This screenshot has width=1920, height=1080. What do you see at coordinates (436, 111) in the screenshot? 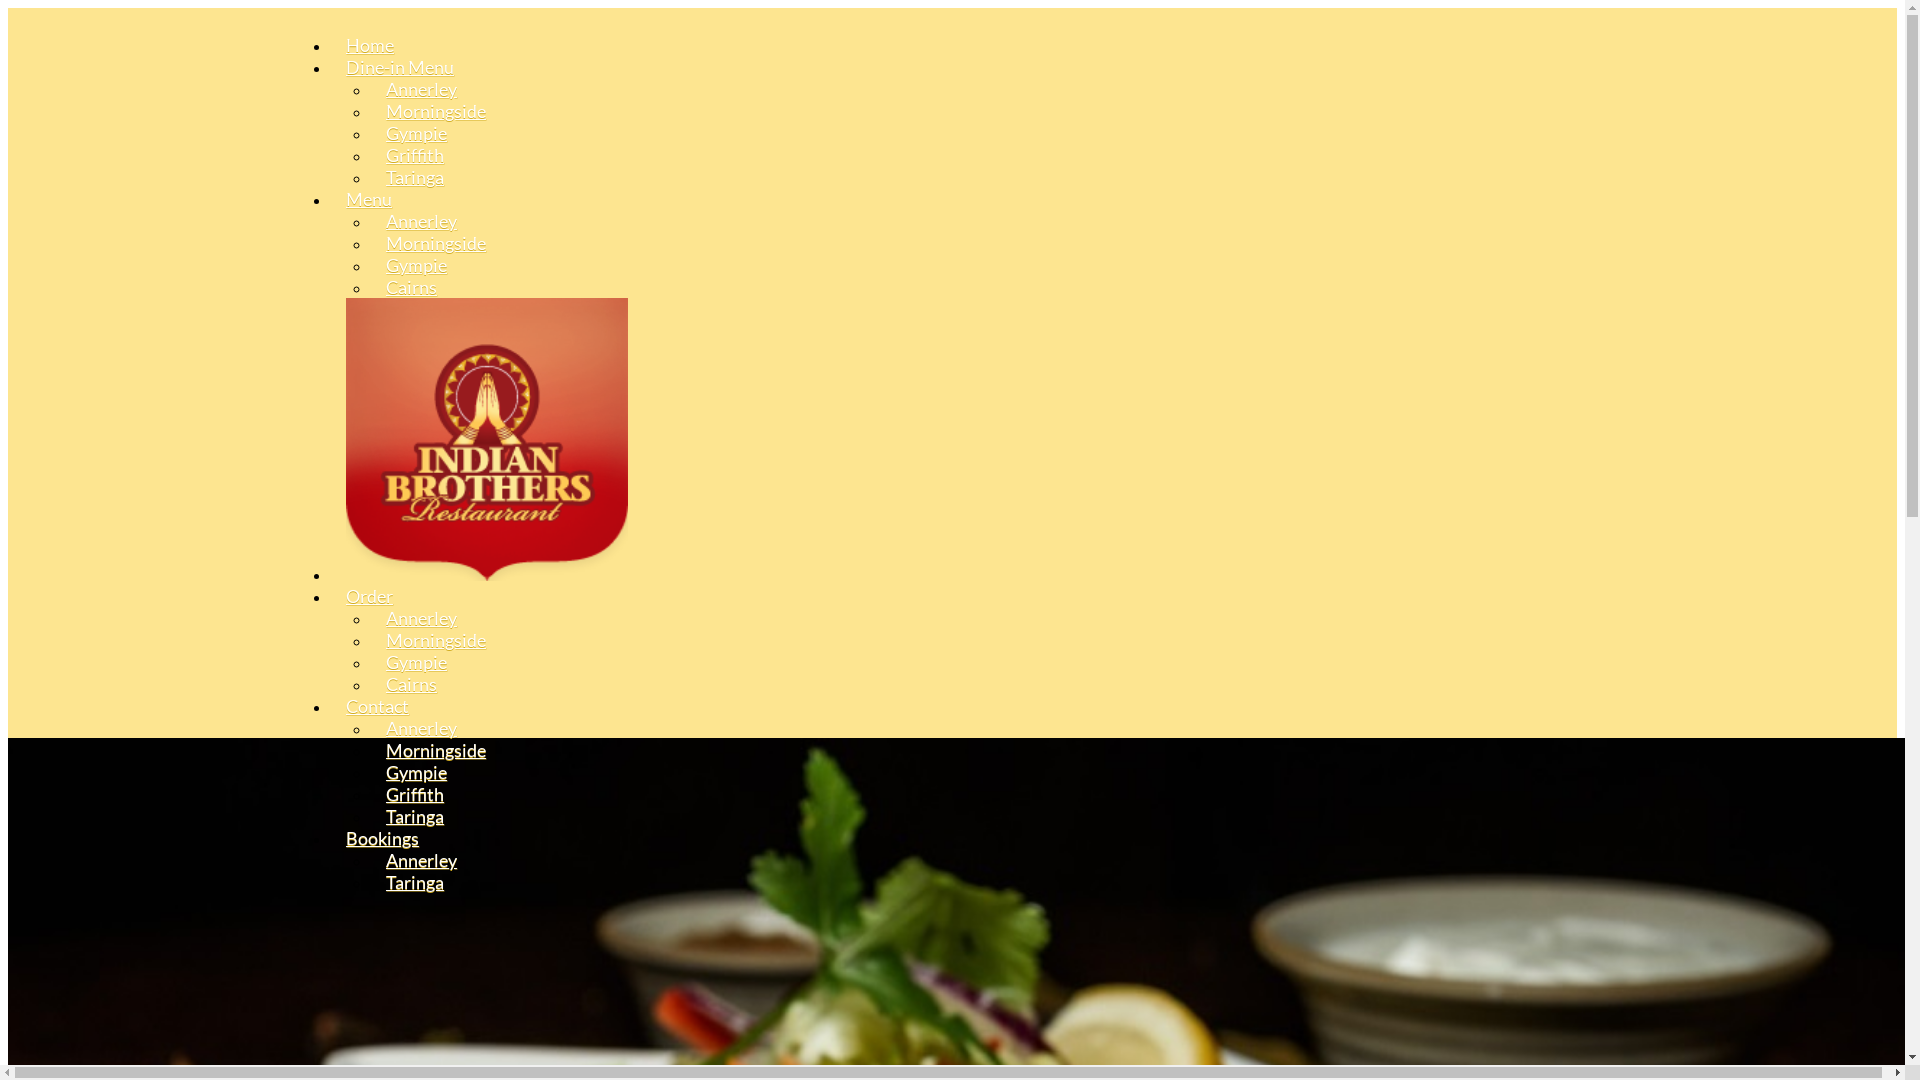
I see `Morningside` at bounding box center [436, 111].